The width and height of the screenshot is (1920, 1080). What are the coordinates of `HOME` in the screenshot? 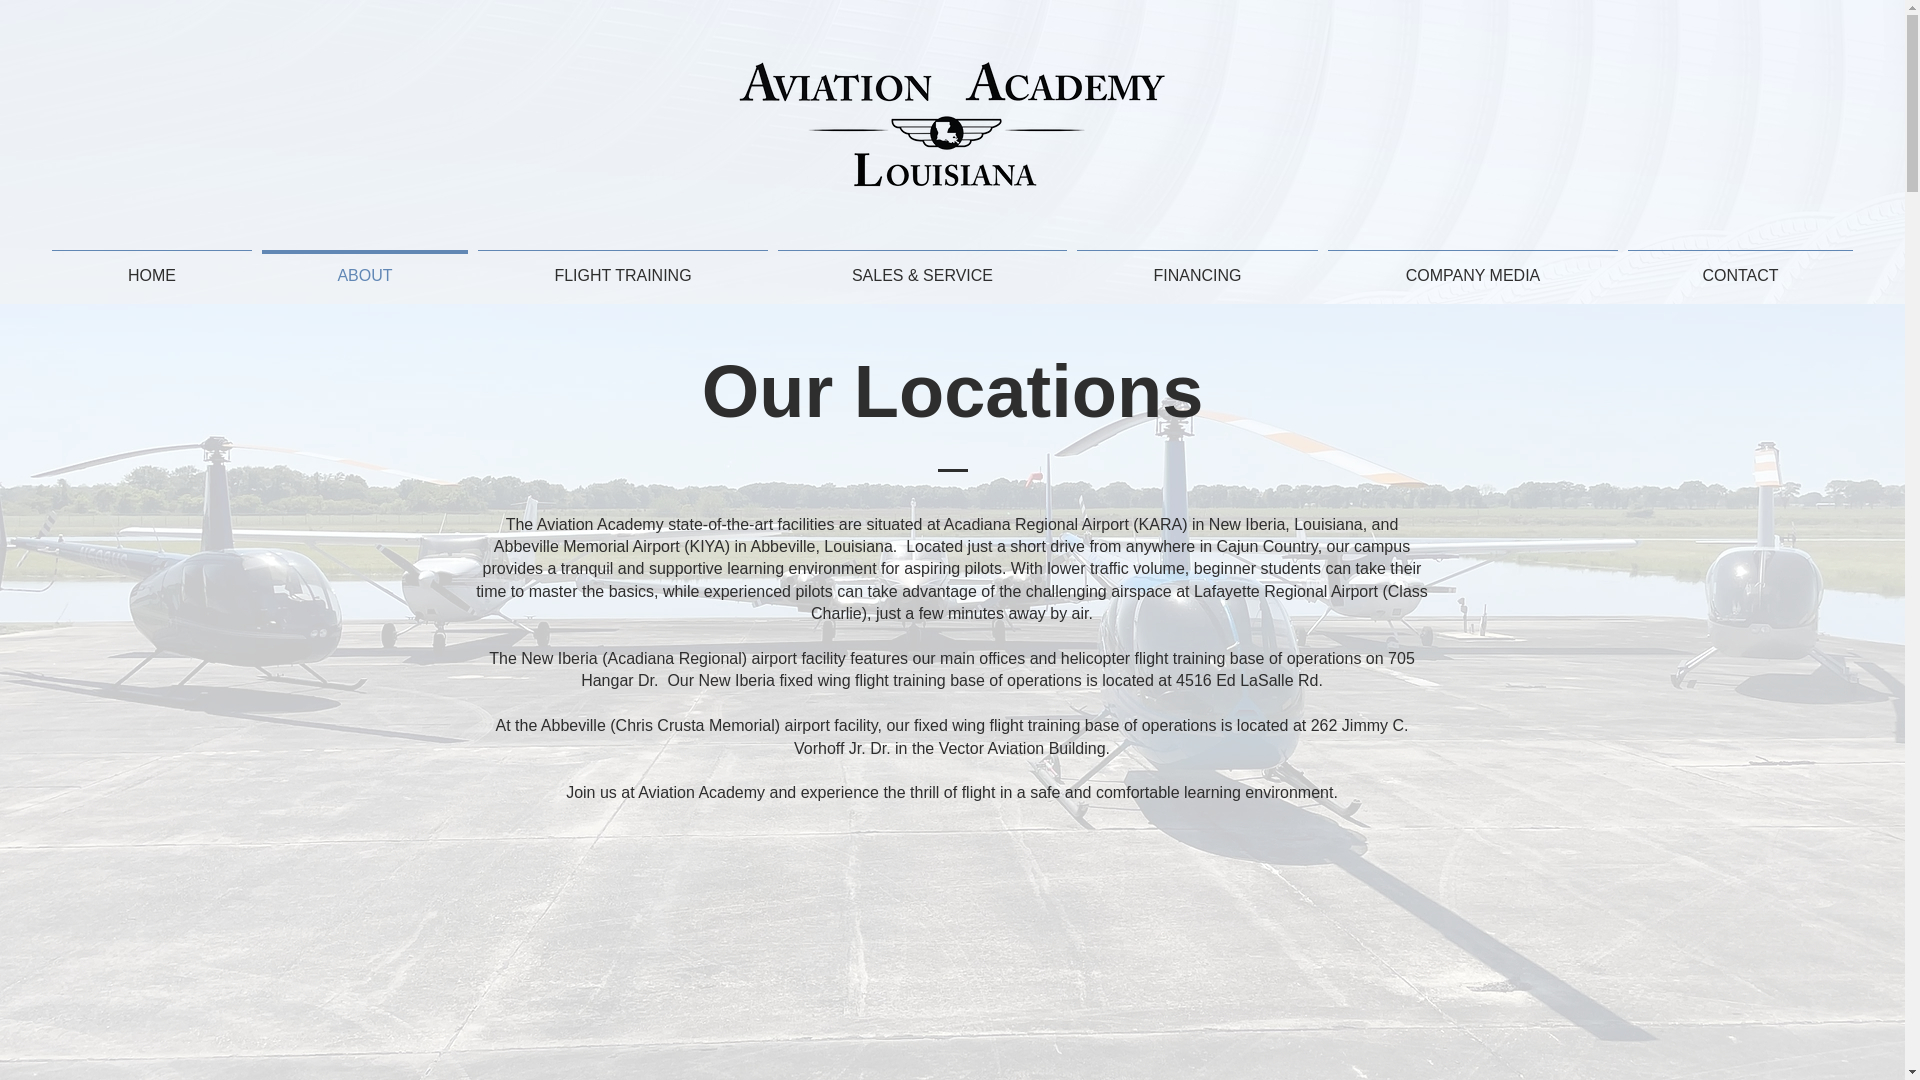 It's located at (152, 266).